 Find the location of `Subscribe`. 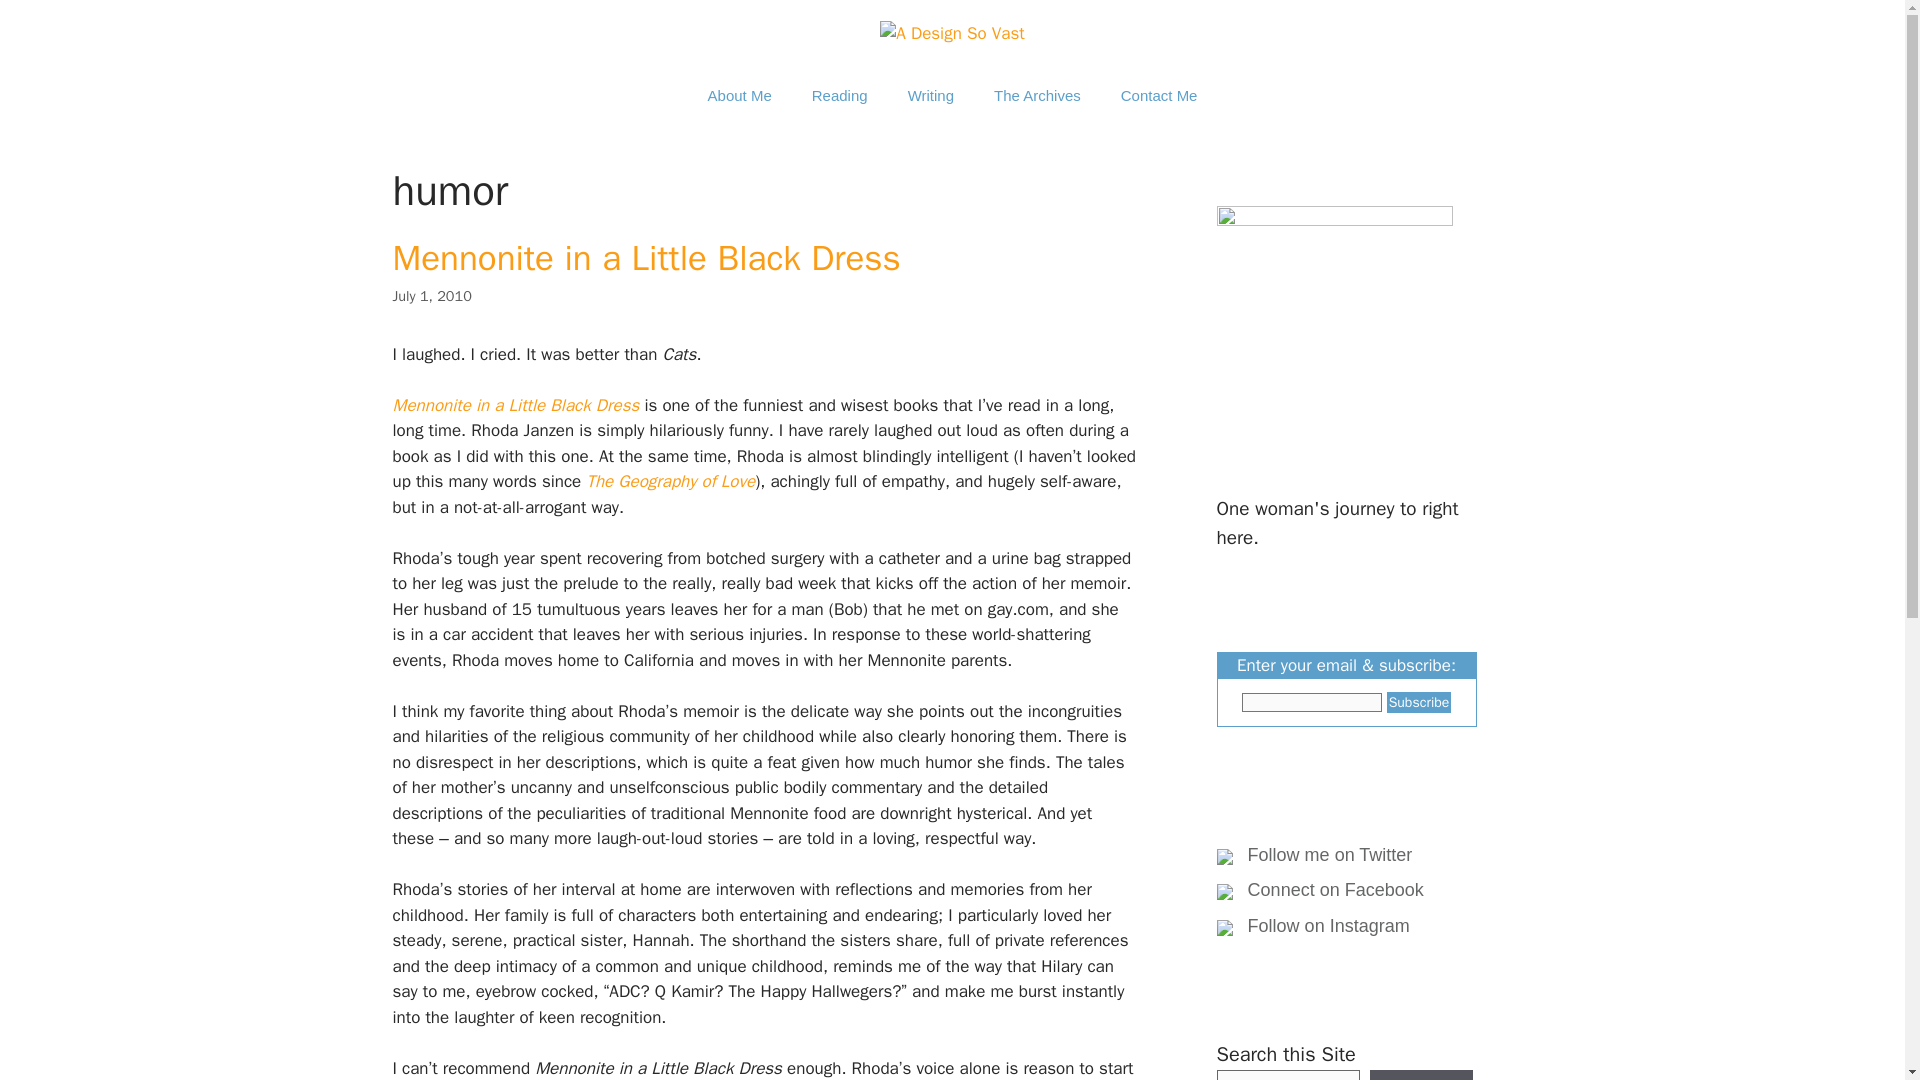

Subscribe is located at coordinates (1418, 702).